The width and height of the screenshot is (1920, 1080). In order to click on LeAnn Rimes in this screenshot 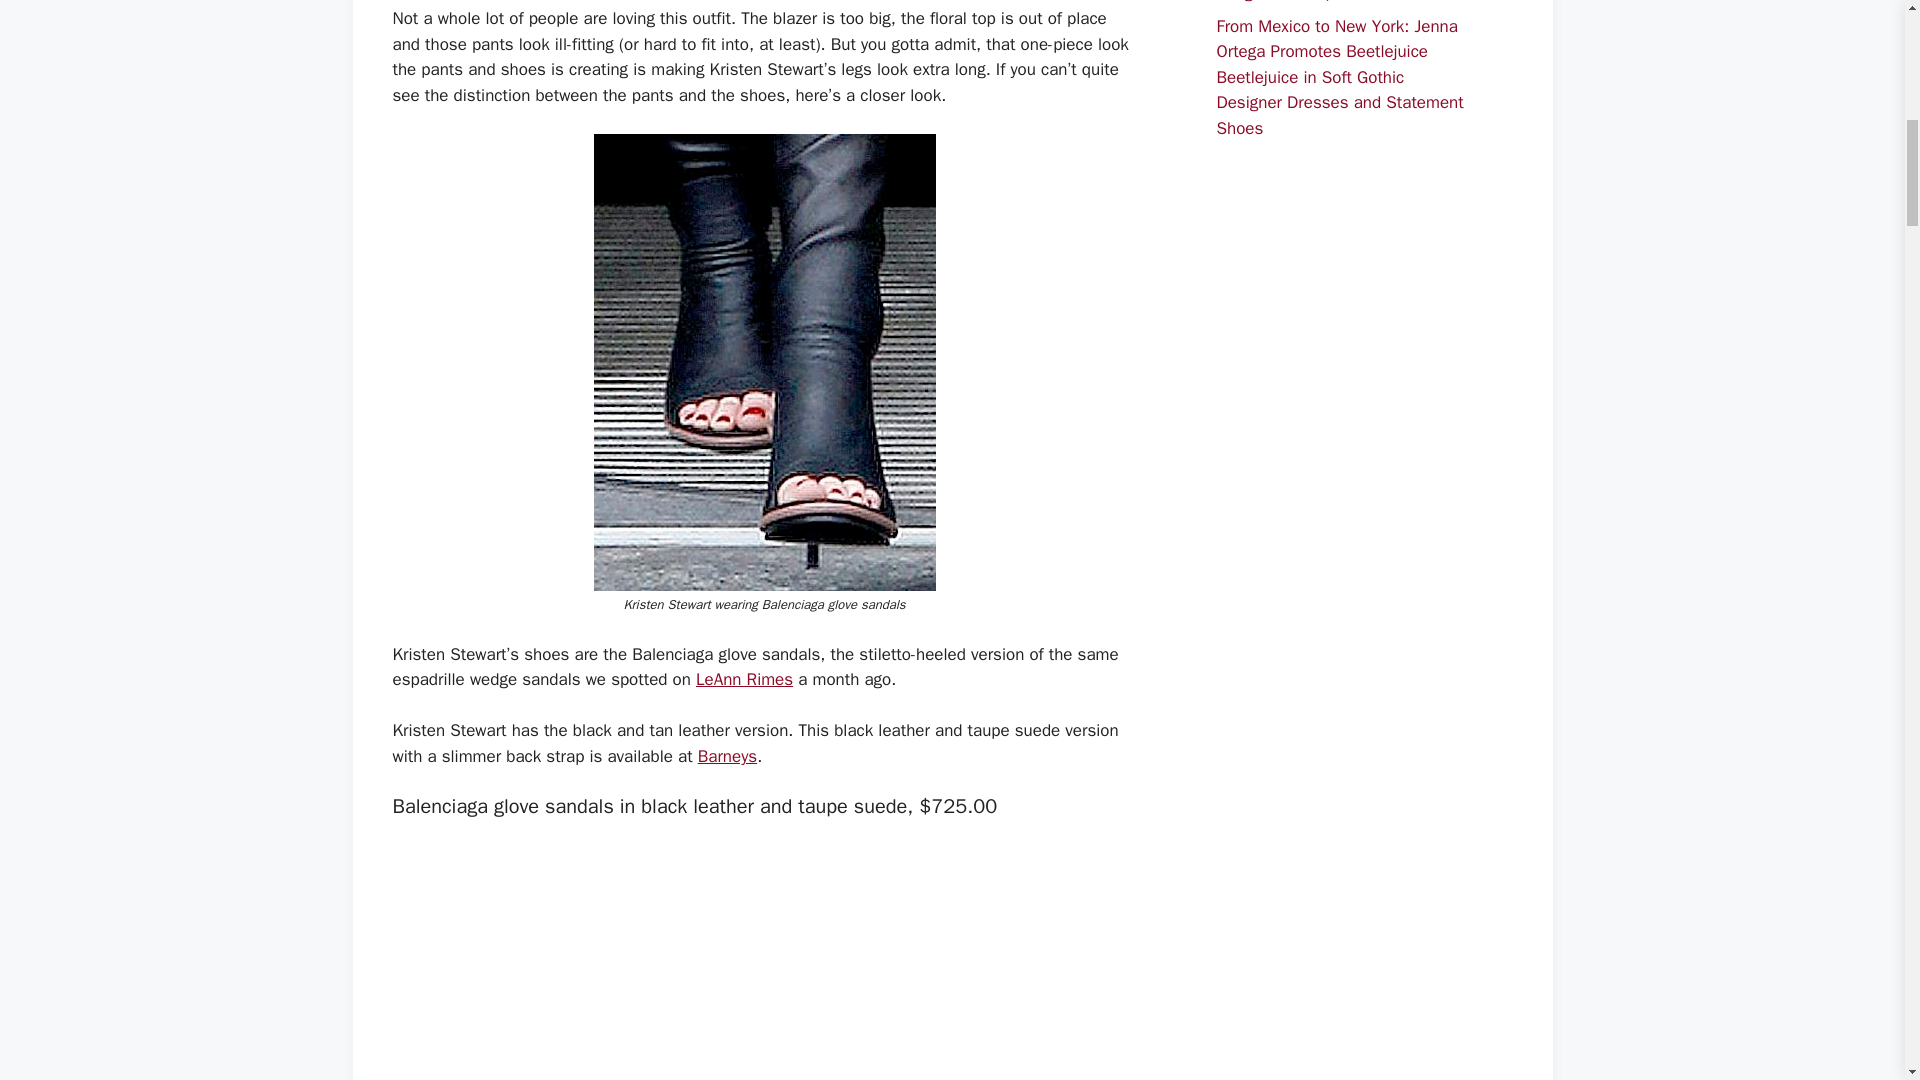, I will do `click(744, 679)`.